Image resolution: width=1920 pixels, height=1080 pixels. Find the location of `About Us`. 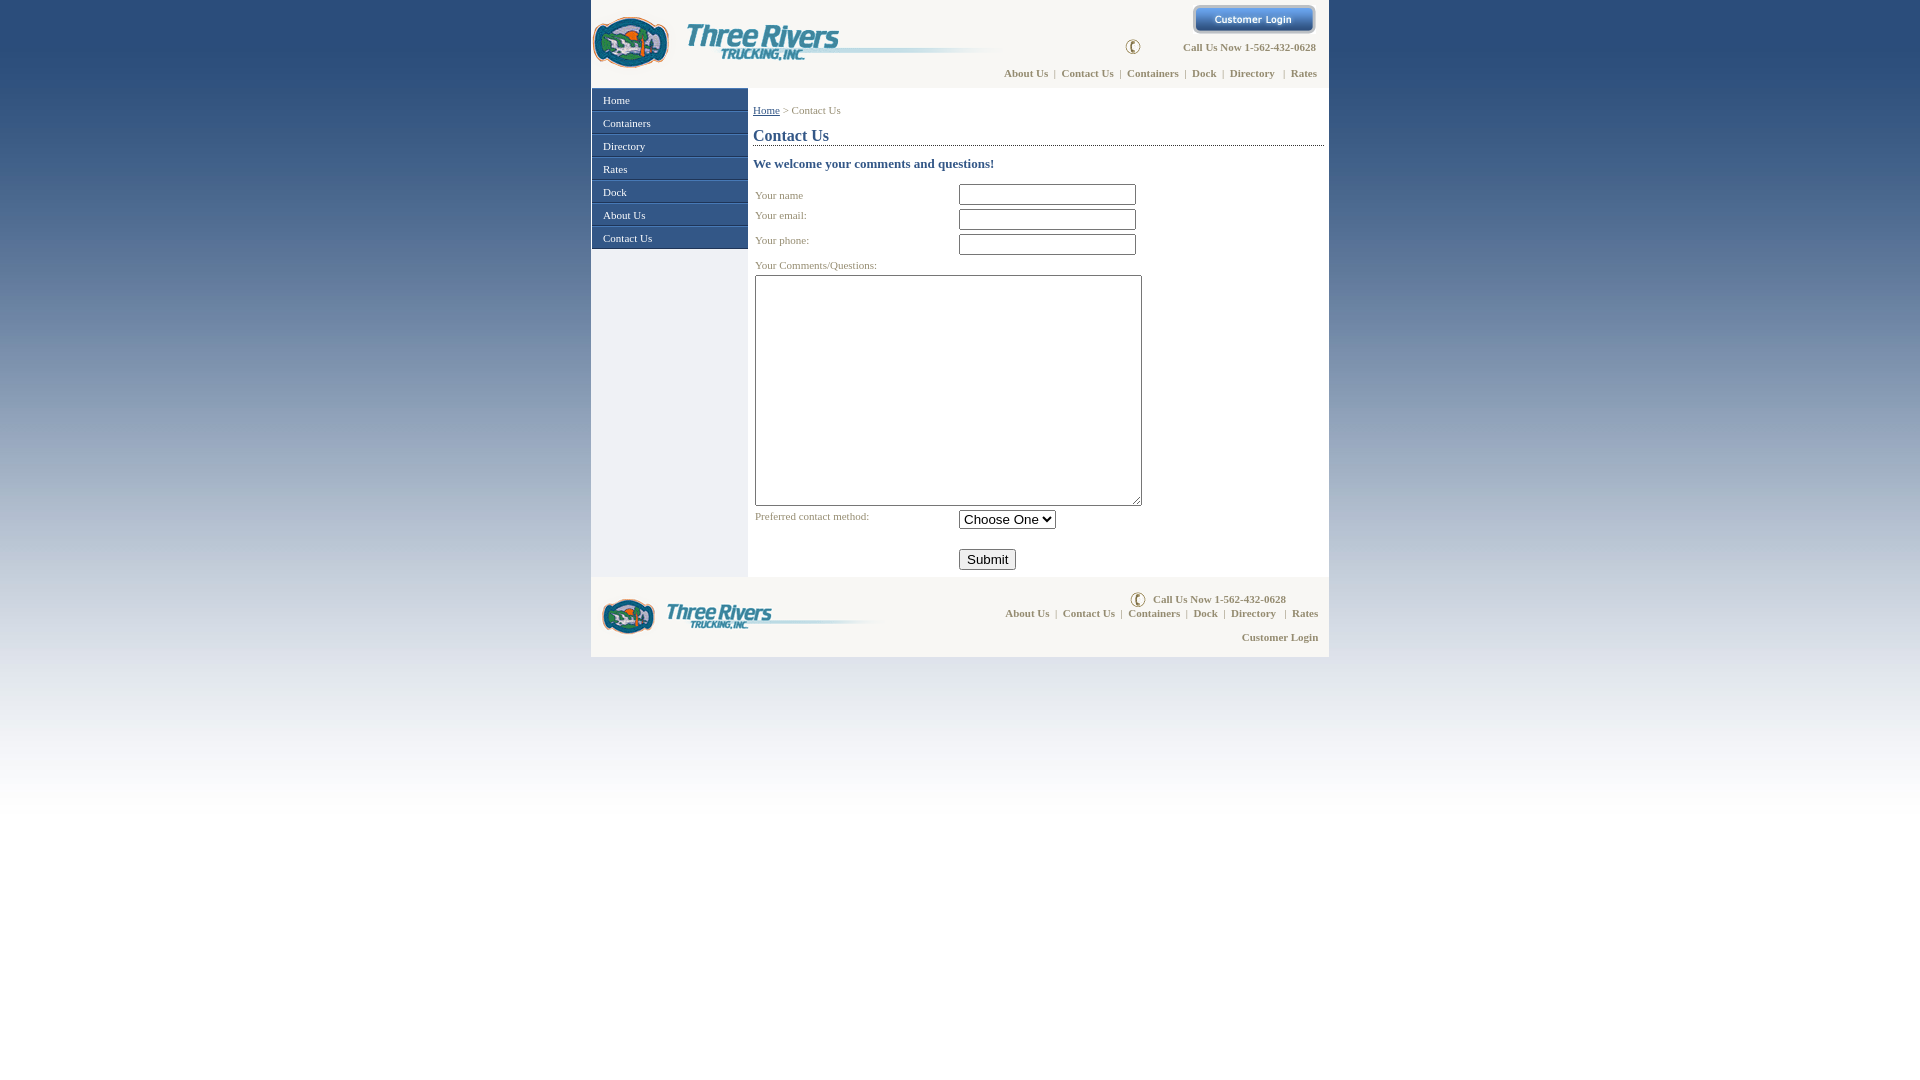

About Us is located at coordinates (1026, 72).